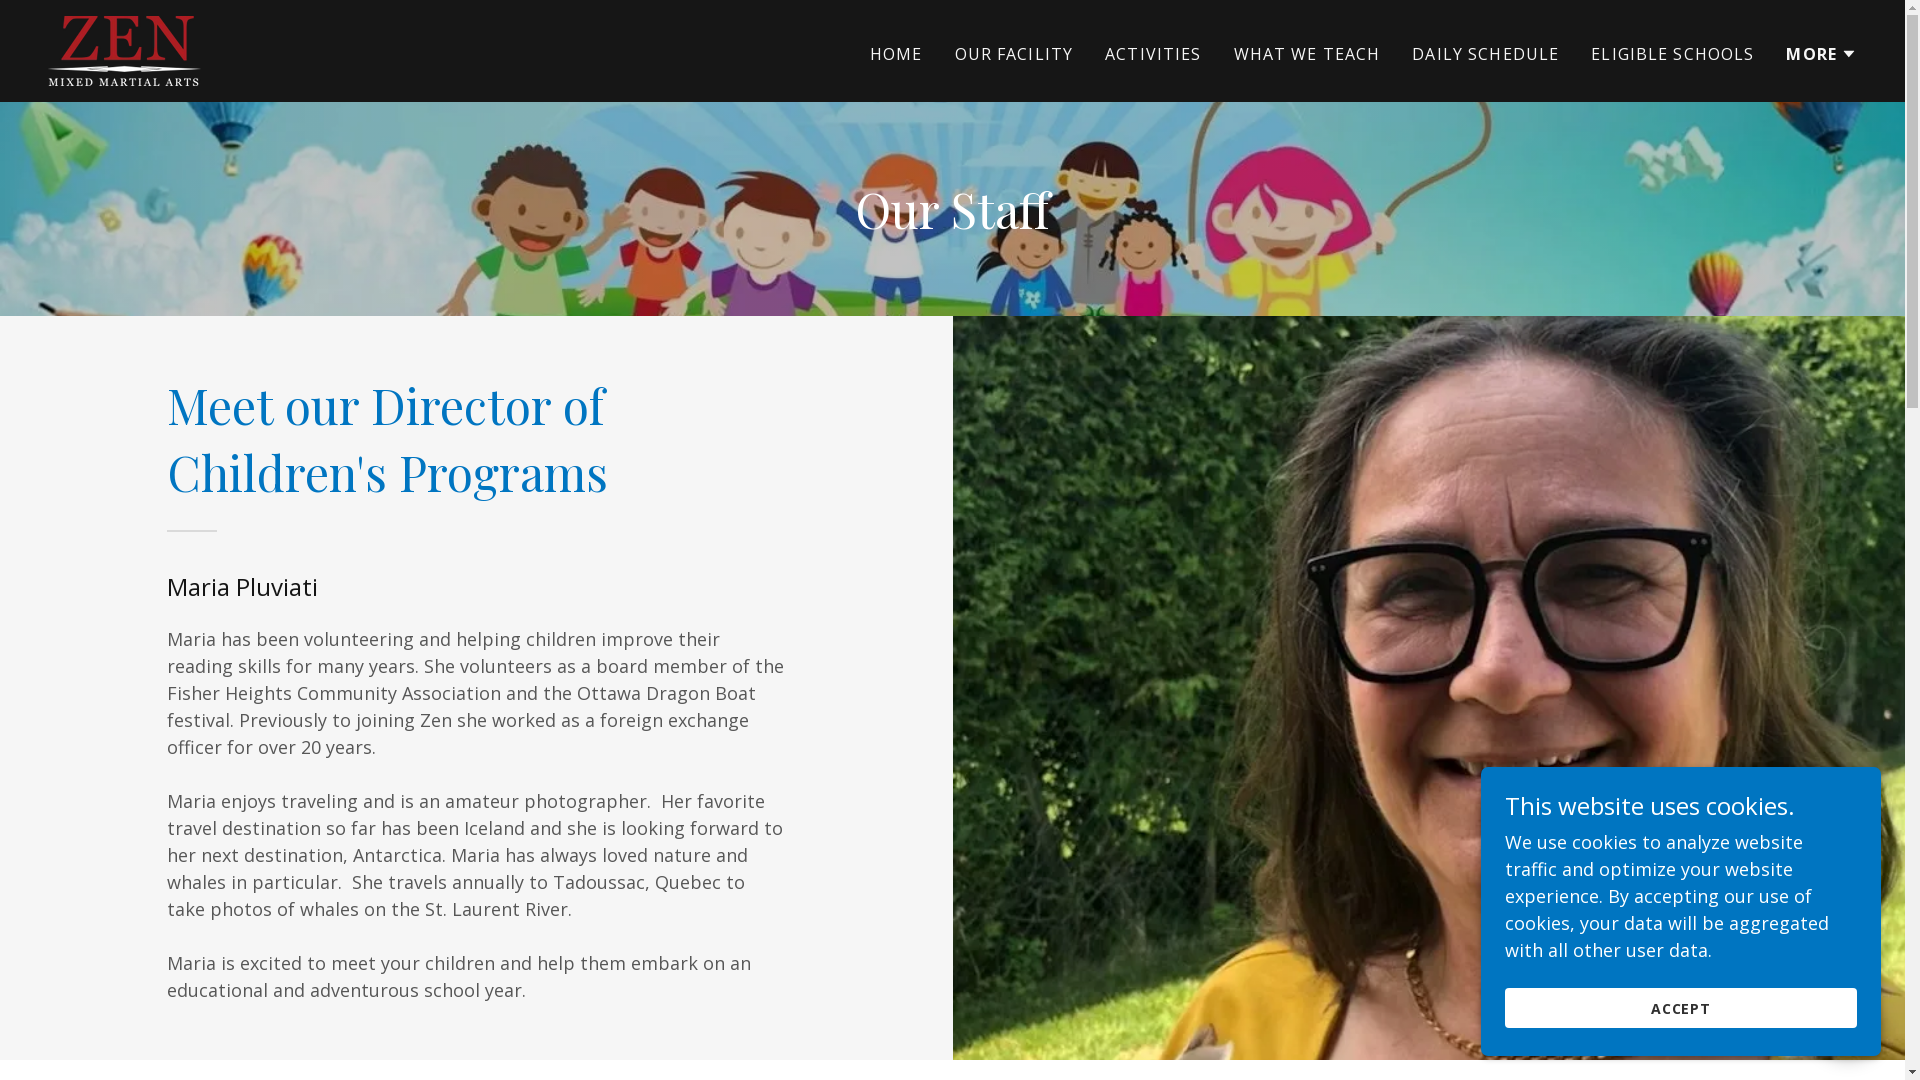  I want to click on ACCEPT, so click(1681, 1008).